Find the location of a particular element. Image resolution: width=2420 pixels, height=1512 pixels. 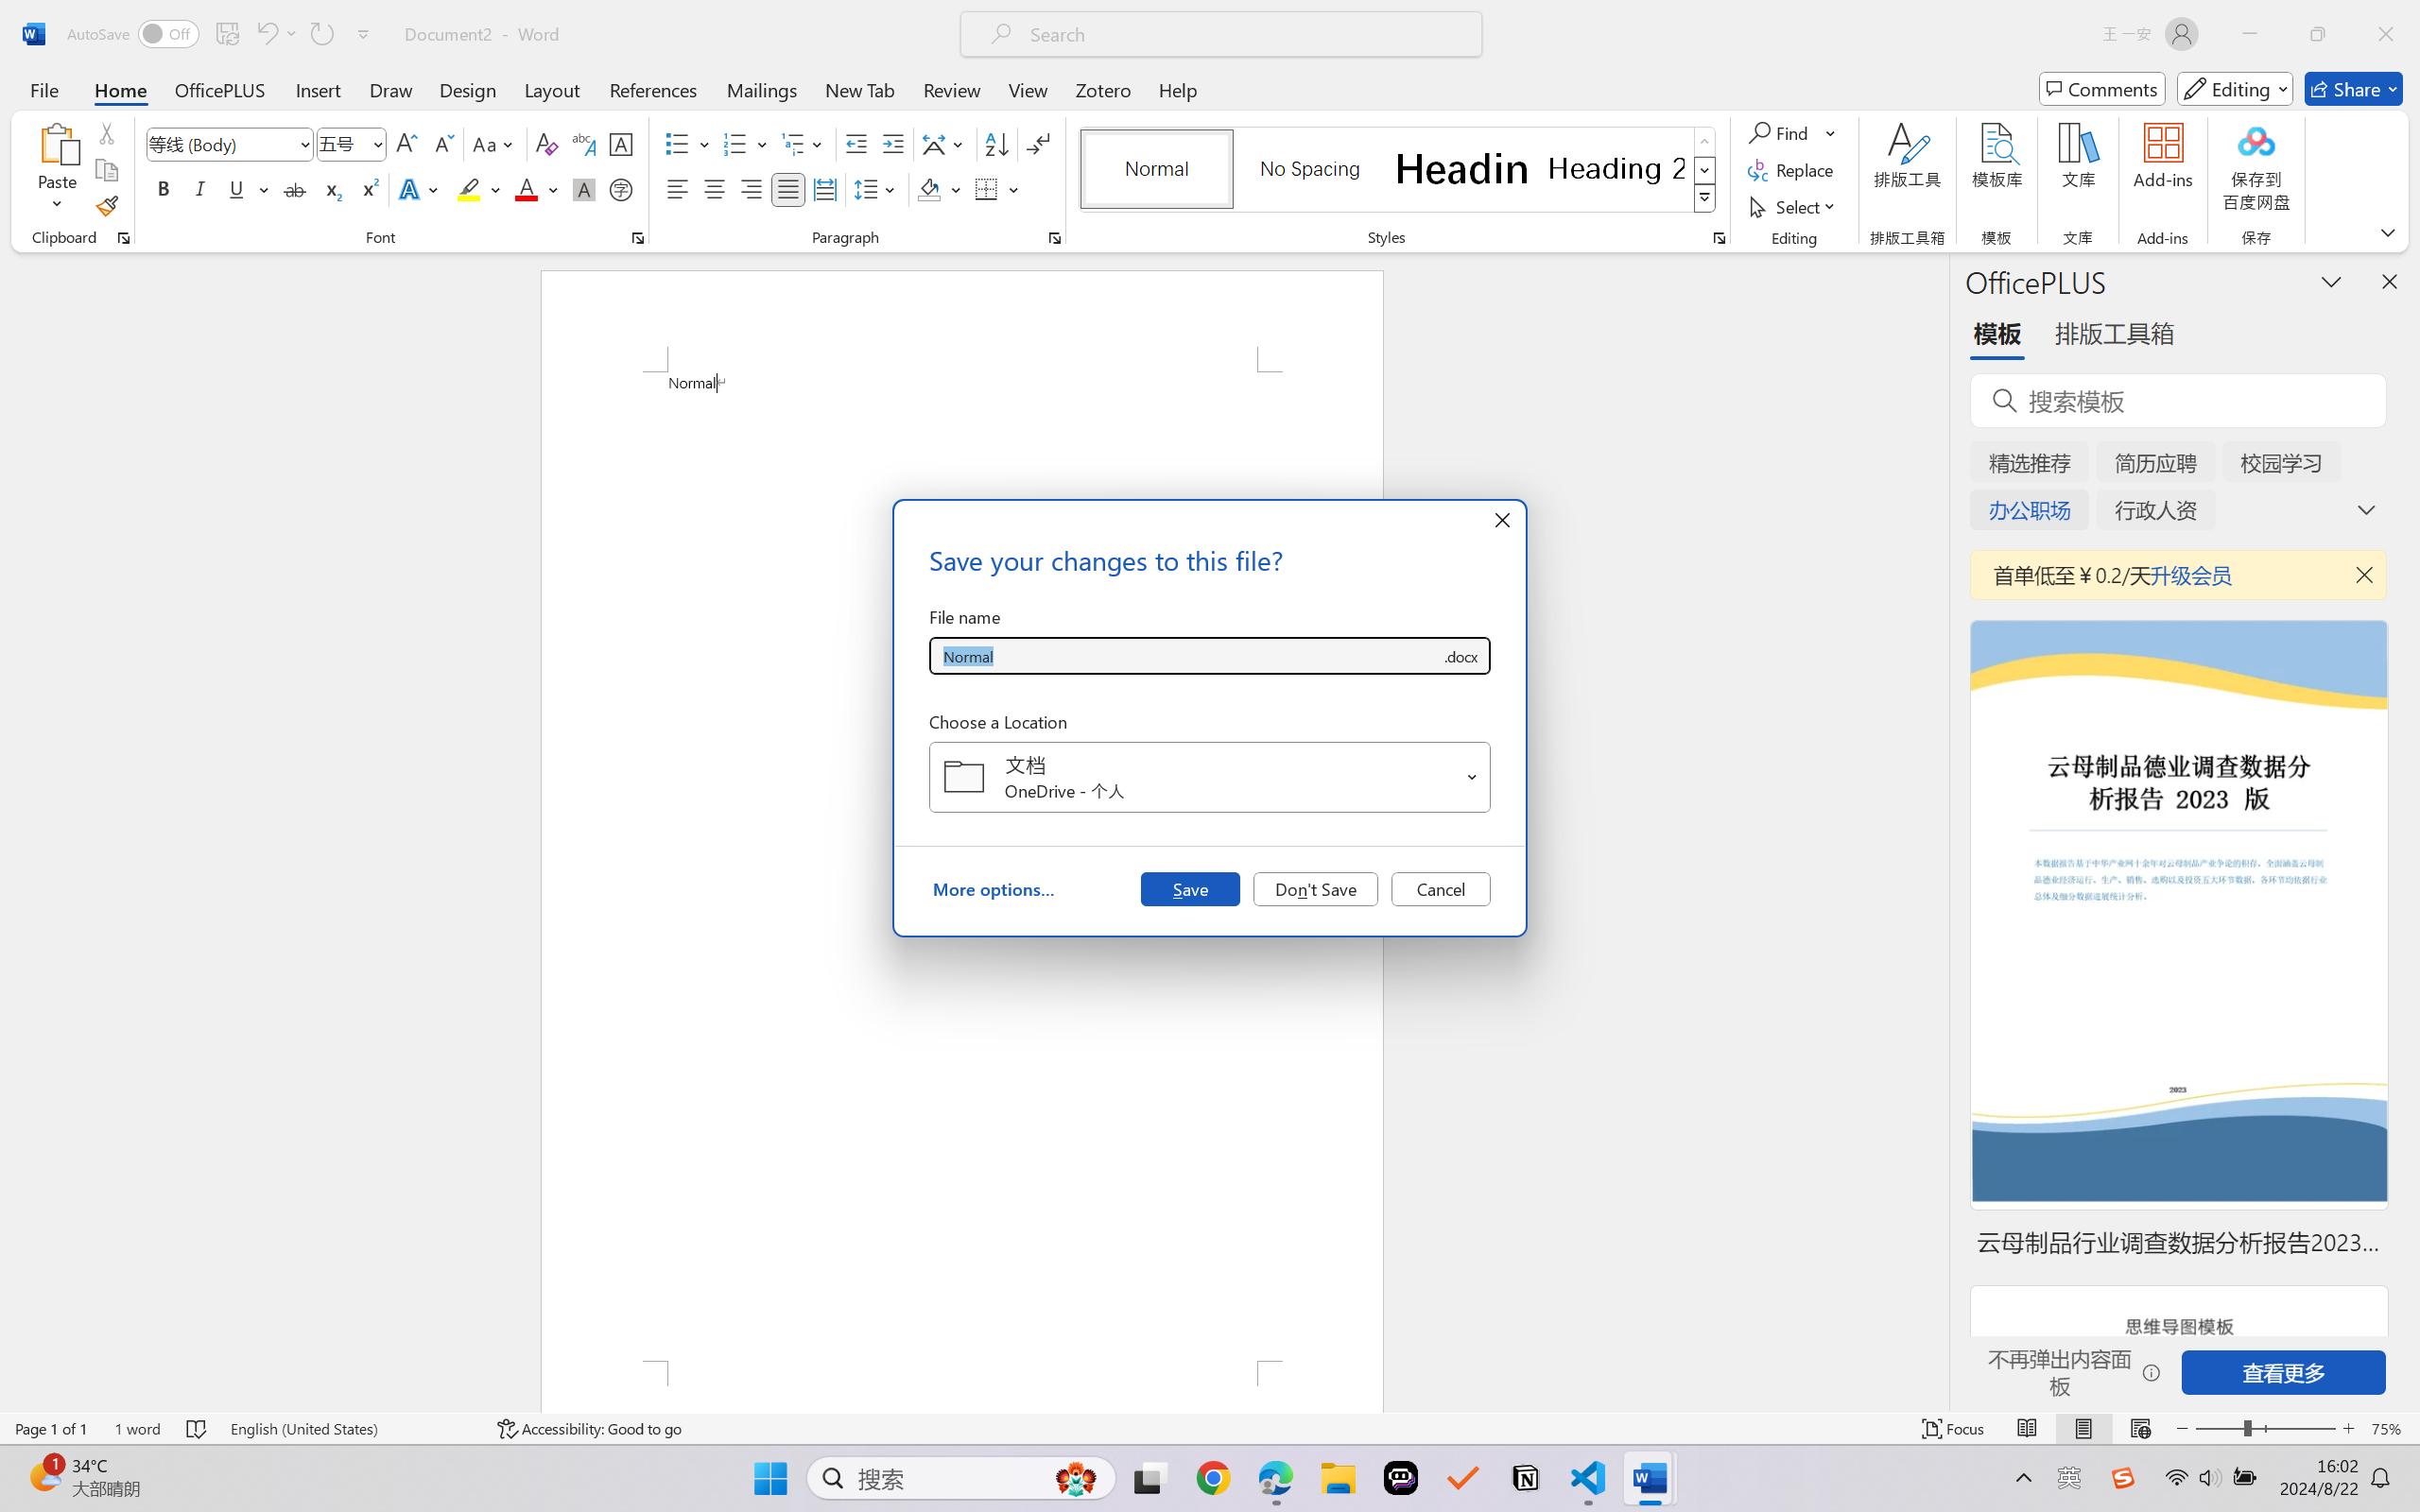

Microsoft search is located at coordinates (1246, 34).